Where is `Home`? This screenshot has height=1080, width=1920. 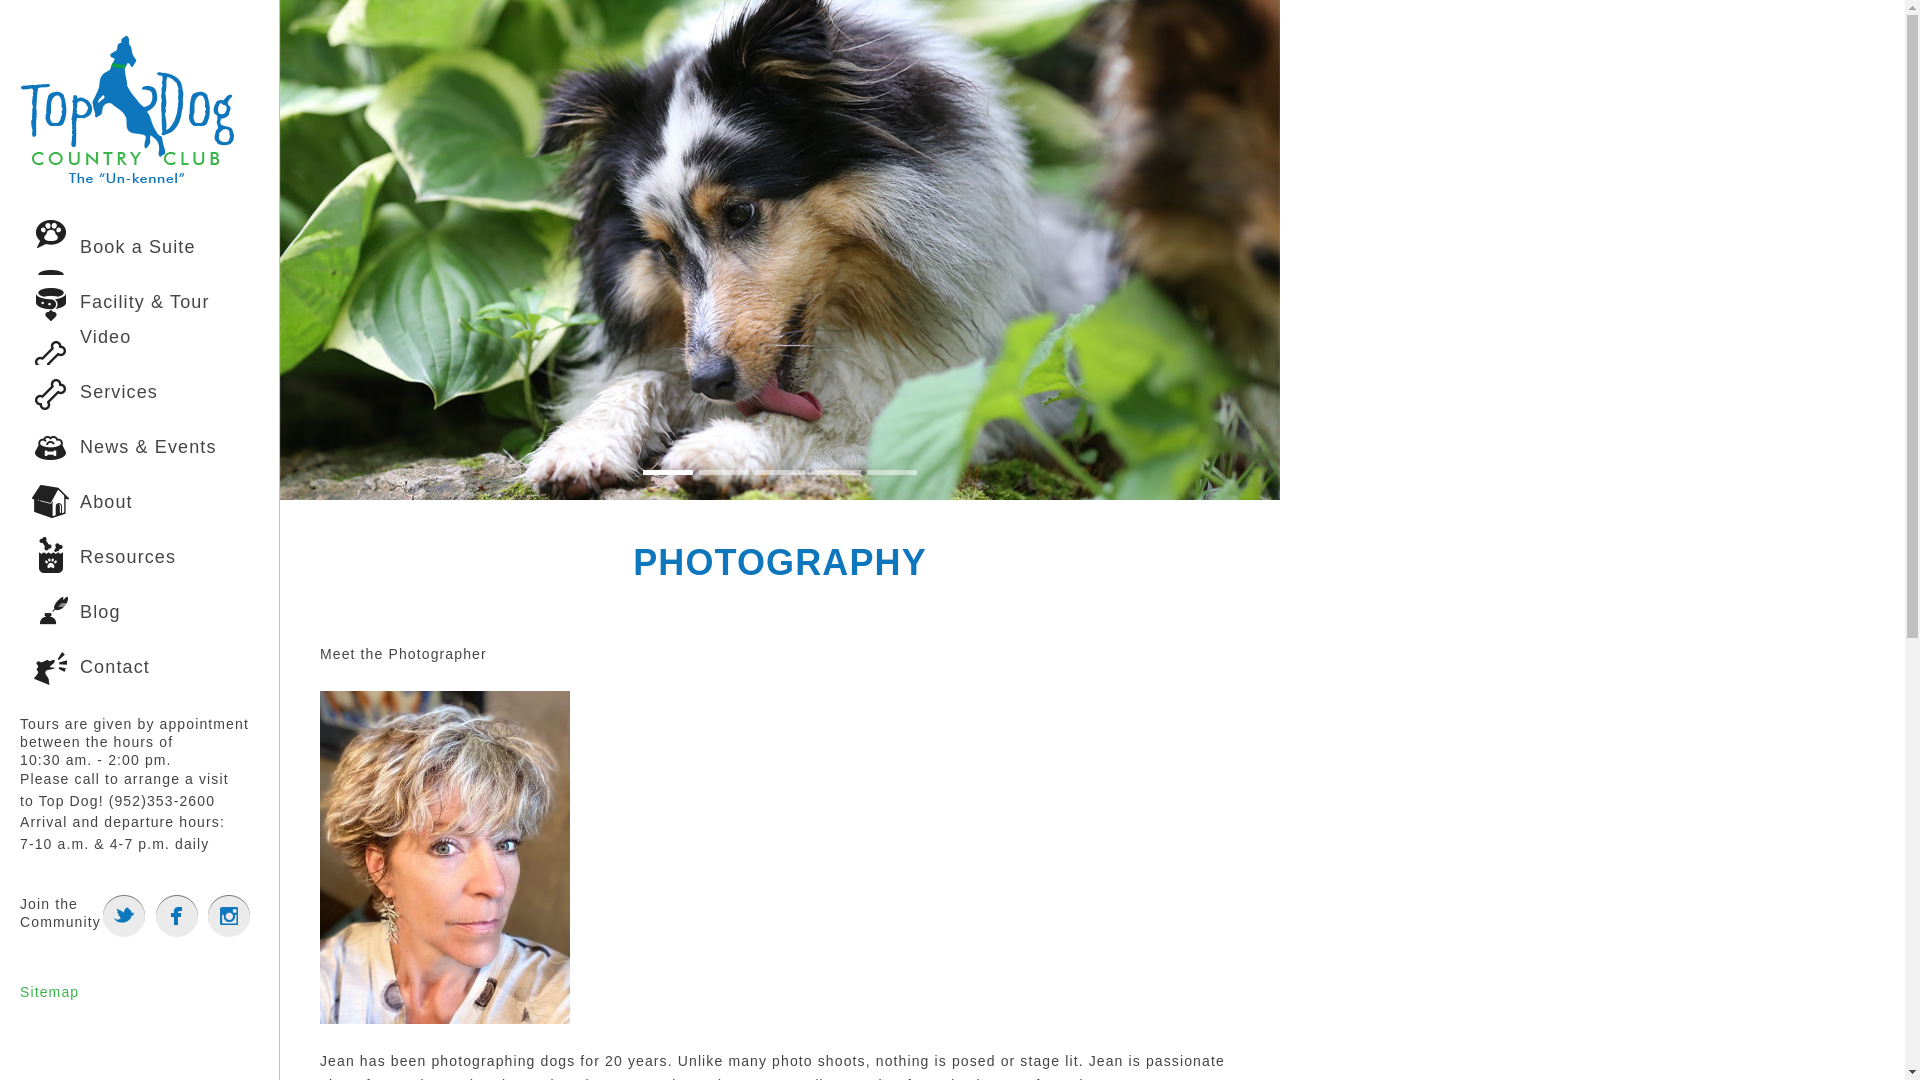
Home is located at coordinates (128, 180).